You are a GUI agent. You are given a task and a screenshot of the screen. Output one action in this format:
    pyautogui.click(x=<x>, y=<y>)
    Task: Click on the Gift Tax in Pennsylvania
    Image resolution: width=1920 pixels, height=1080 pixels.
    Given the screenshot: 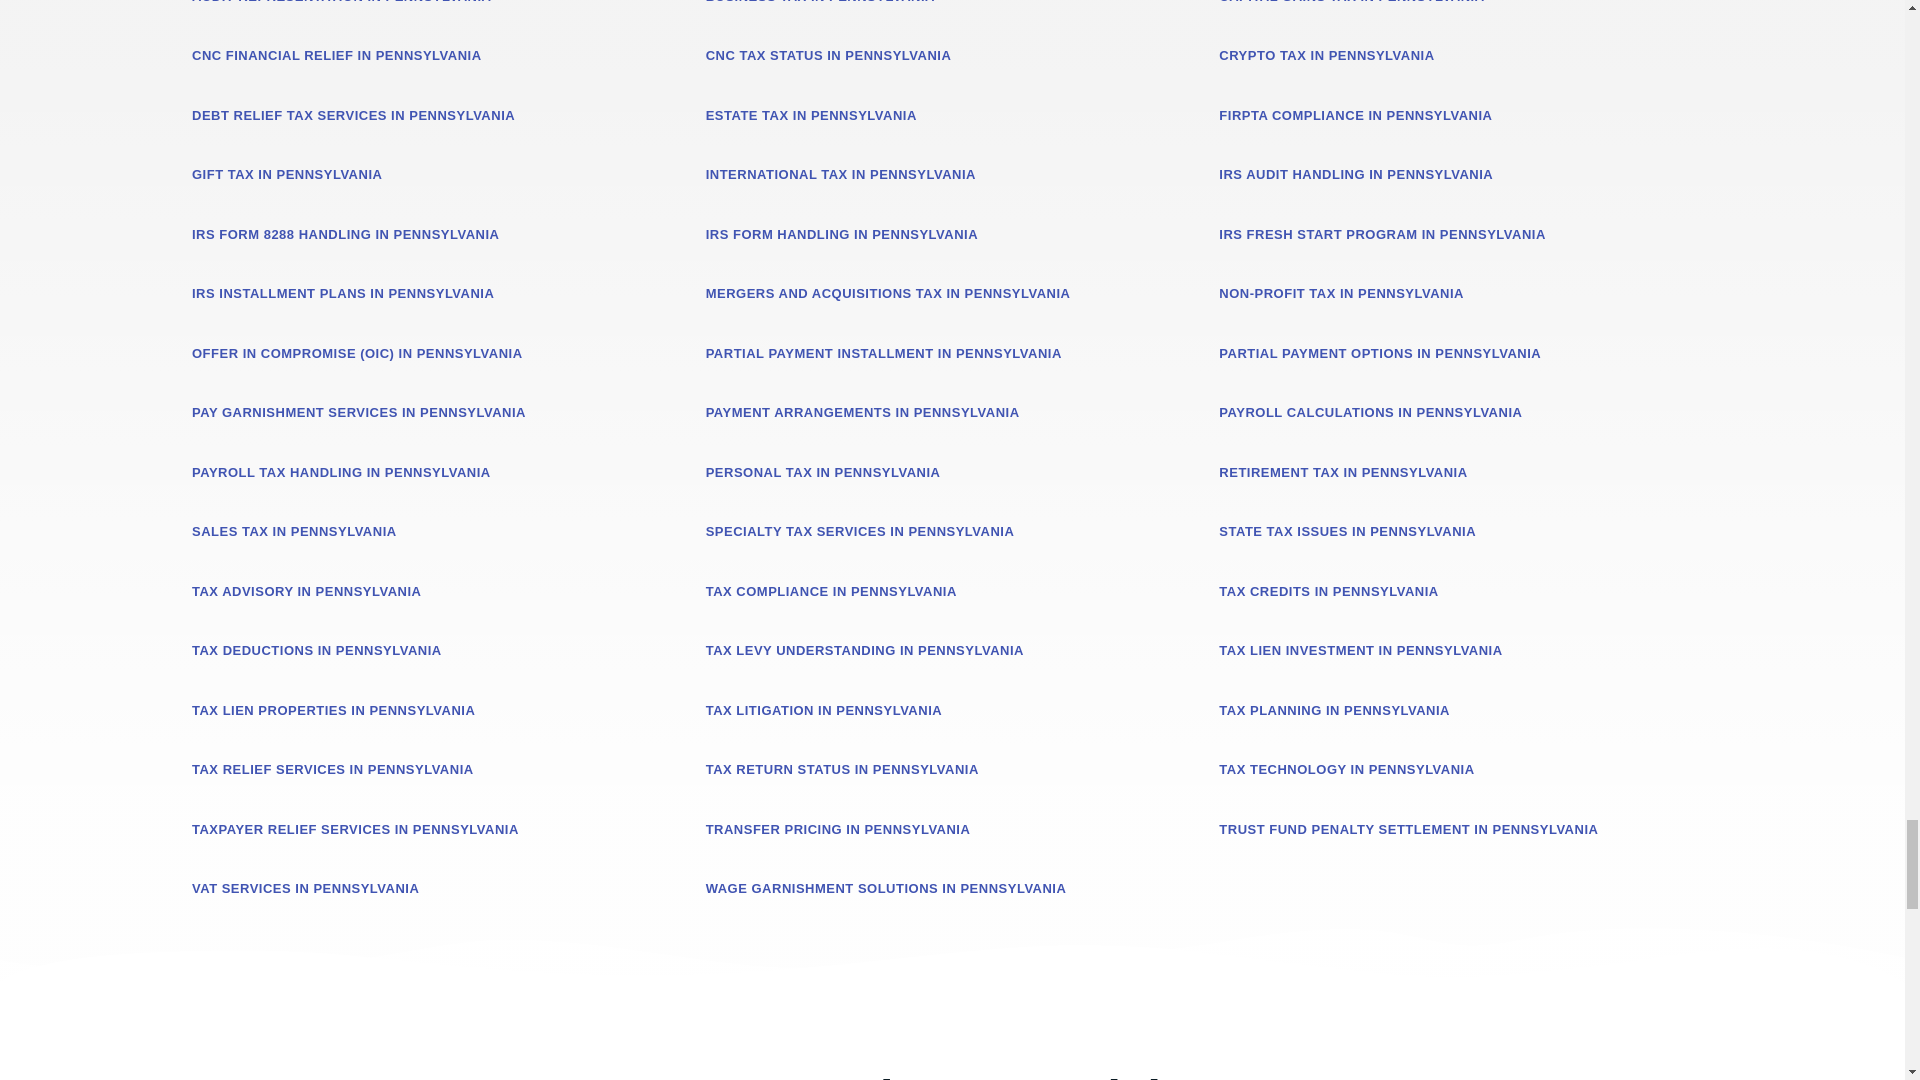 What is the action you would take?
    pyautogui.click(x=287, y=174)
    